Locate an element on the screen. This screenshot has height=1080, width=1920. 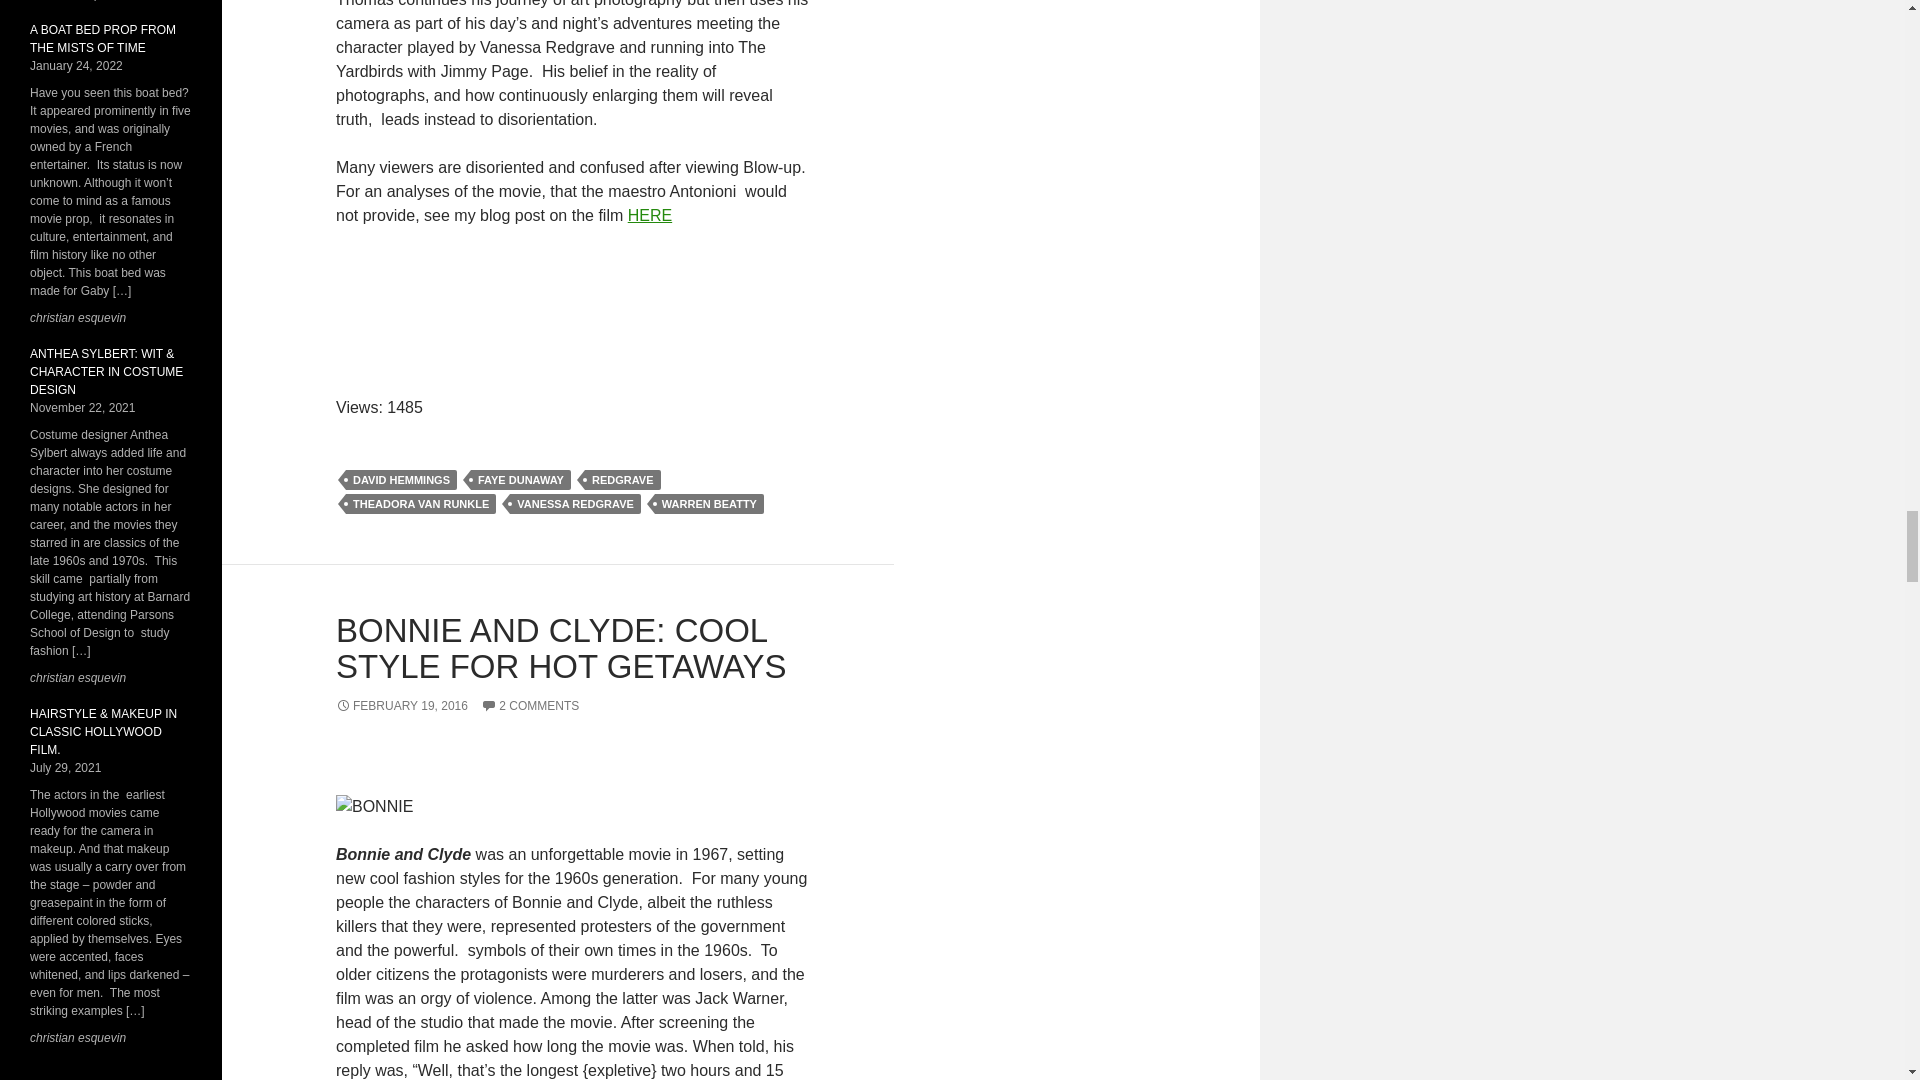
DAVID HEMMINGS is located at coordinates (400, 480).